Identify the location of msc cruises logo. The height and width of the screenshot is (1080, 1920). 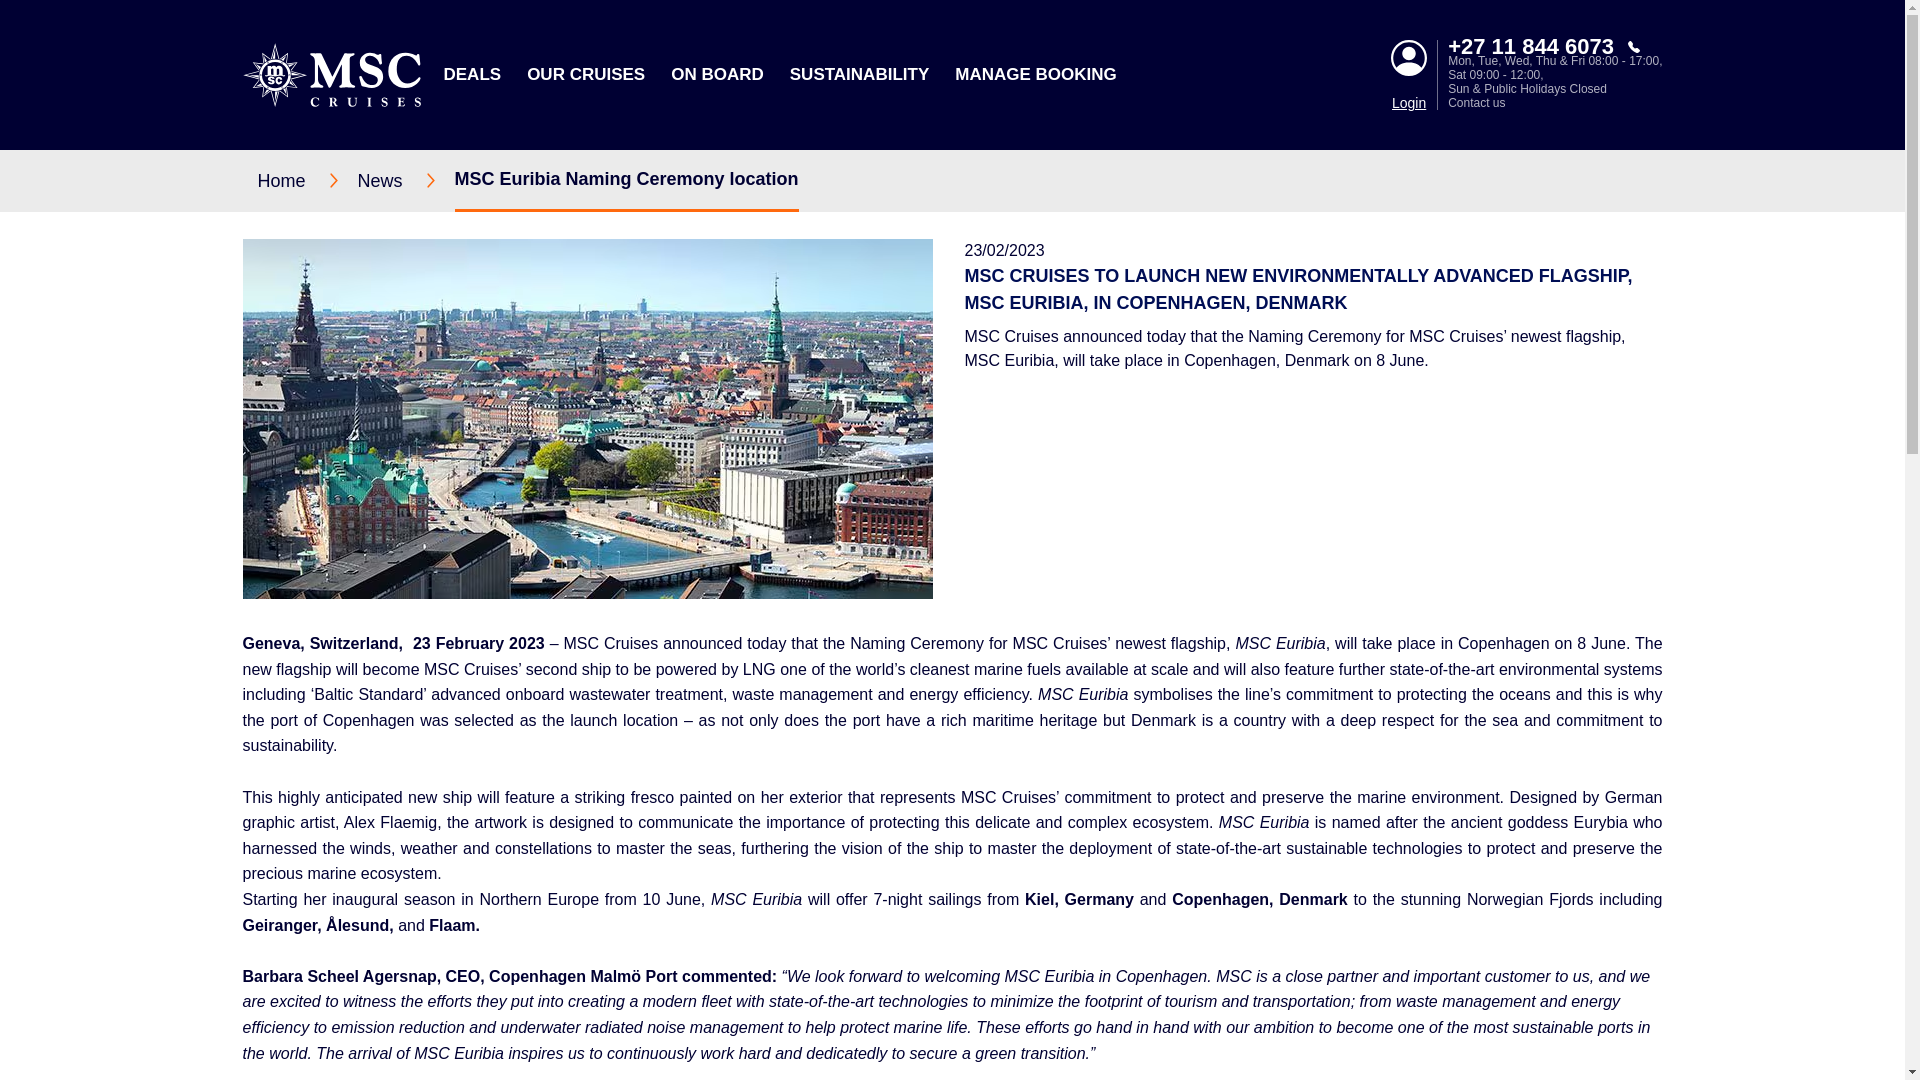
(330, 74).